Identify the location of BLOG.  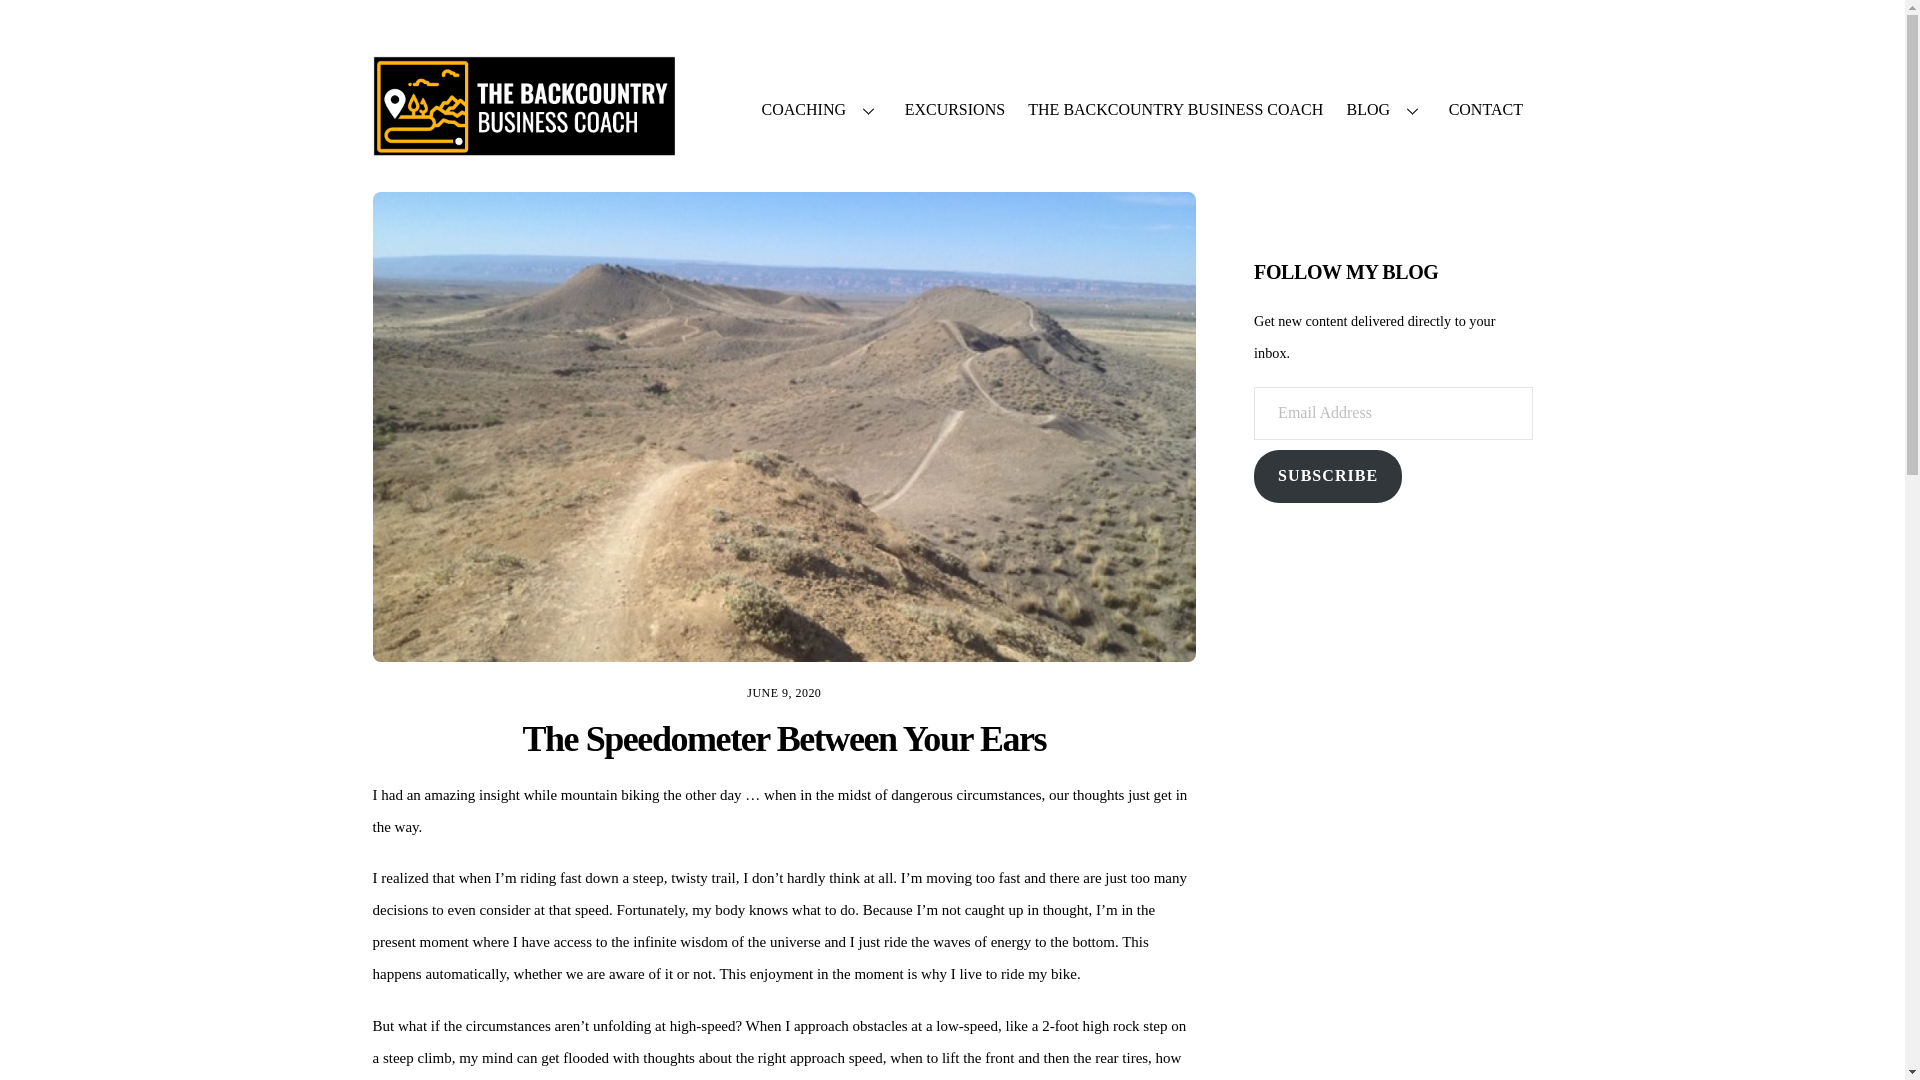
(1385, 110).